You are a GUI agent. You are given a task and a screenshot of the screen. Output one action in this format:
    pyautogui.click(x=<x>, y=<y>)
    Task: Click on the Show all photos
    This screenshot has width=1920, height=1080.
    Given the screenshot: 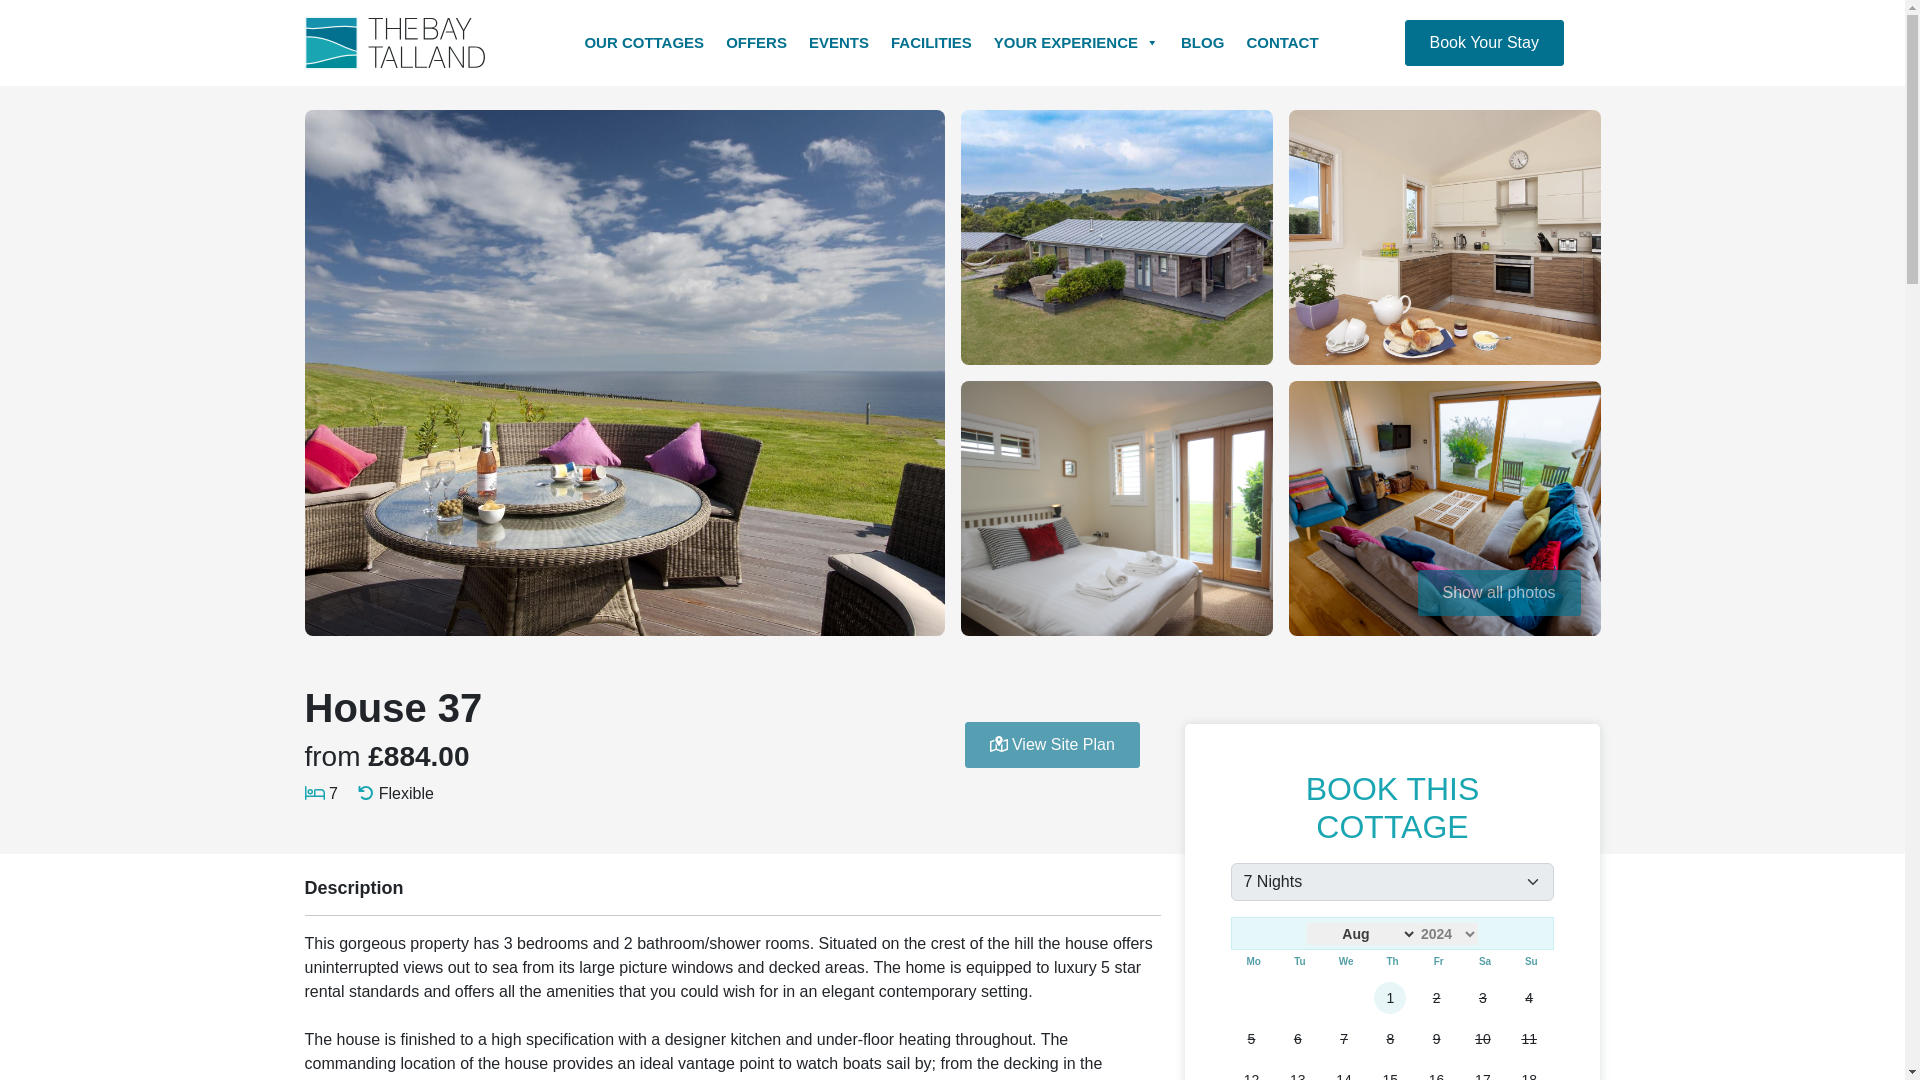 What is the action you would take?
    pyautogui.click(x=1499, y=592)
    